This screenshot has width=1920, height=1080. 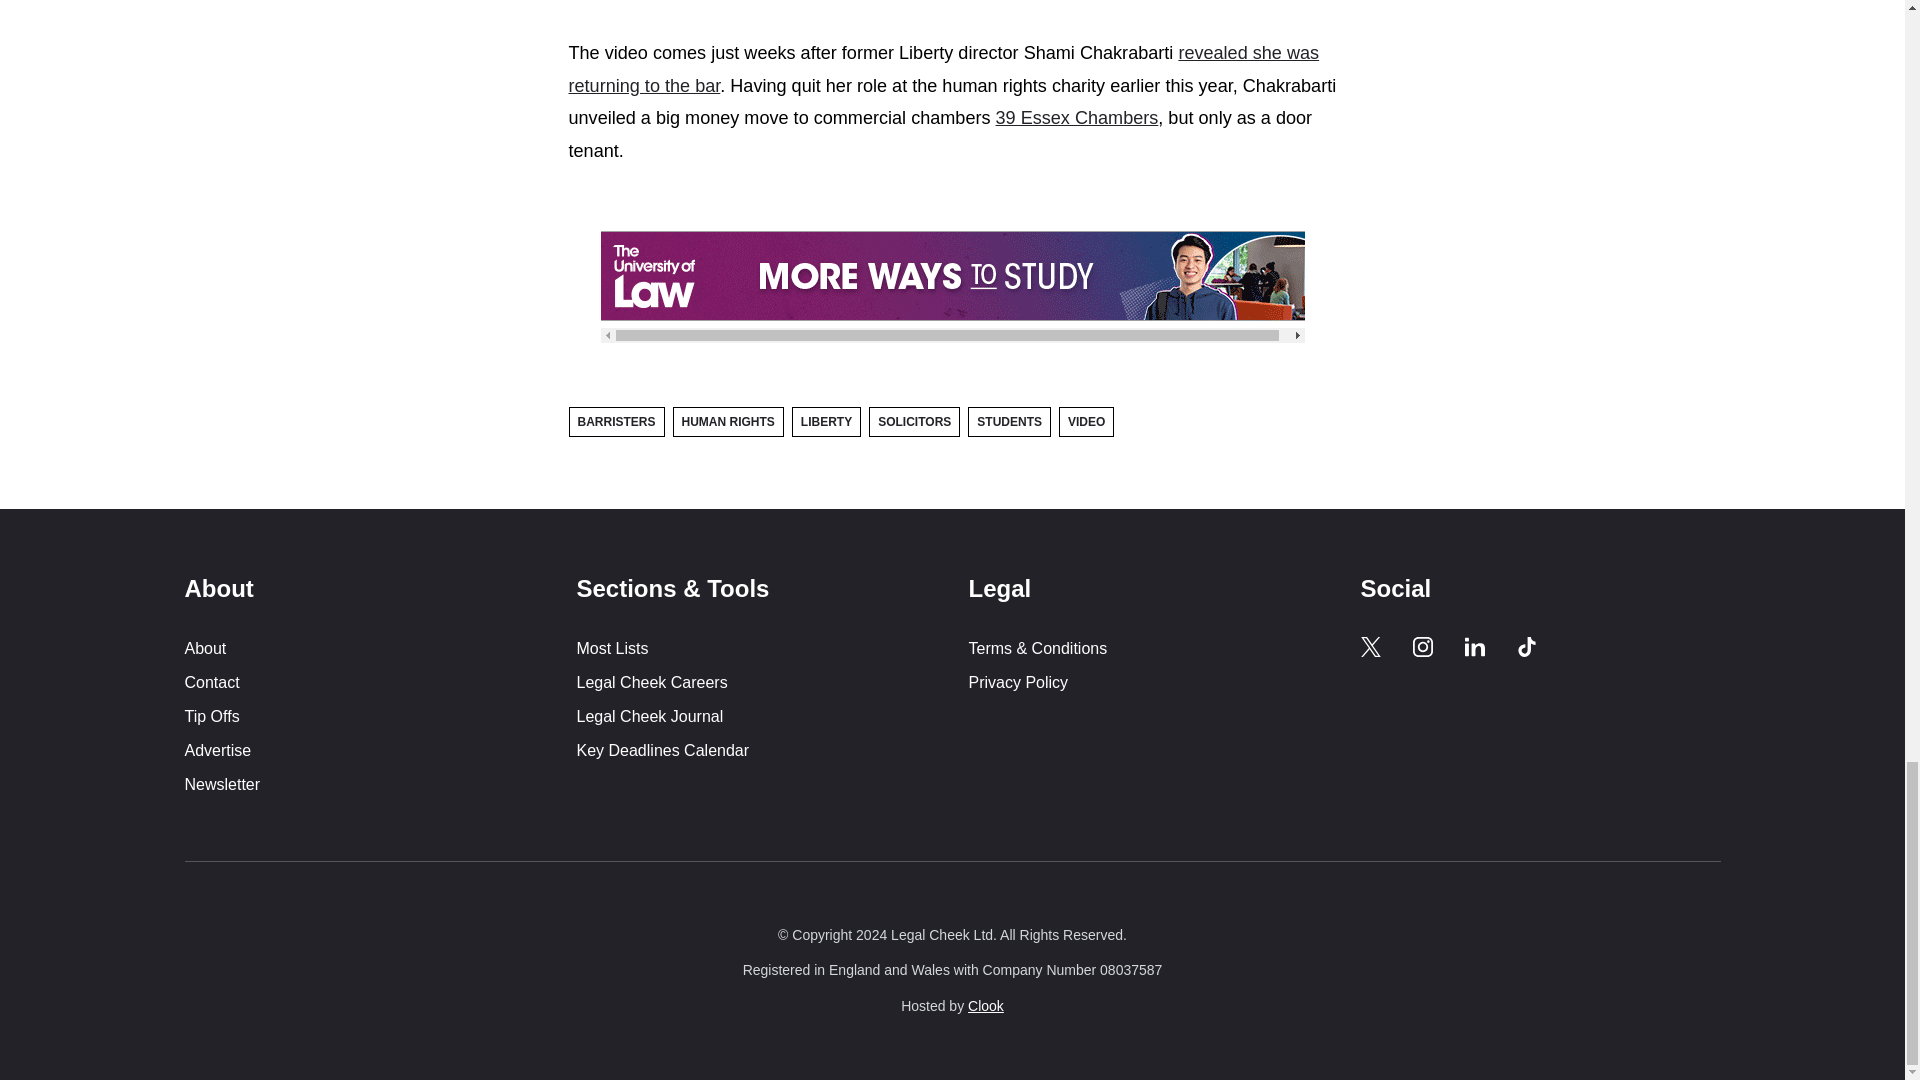 I want to click on Legal Cheek Tik Tok, so click(x=1526, y=646).